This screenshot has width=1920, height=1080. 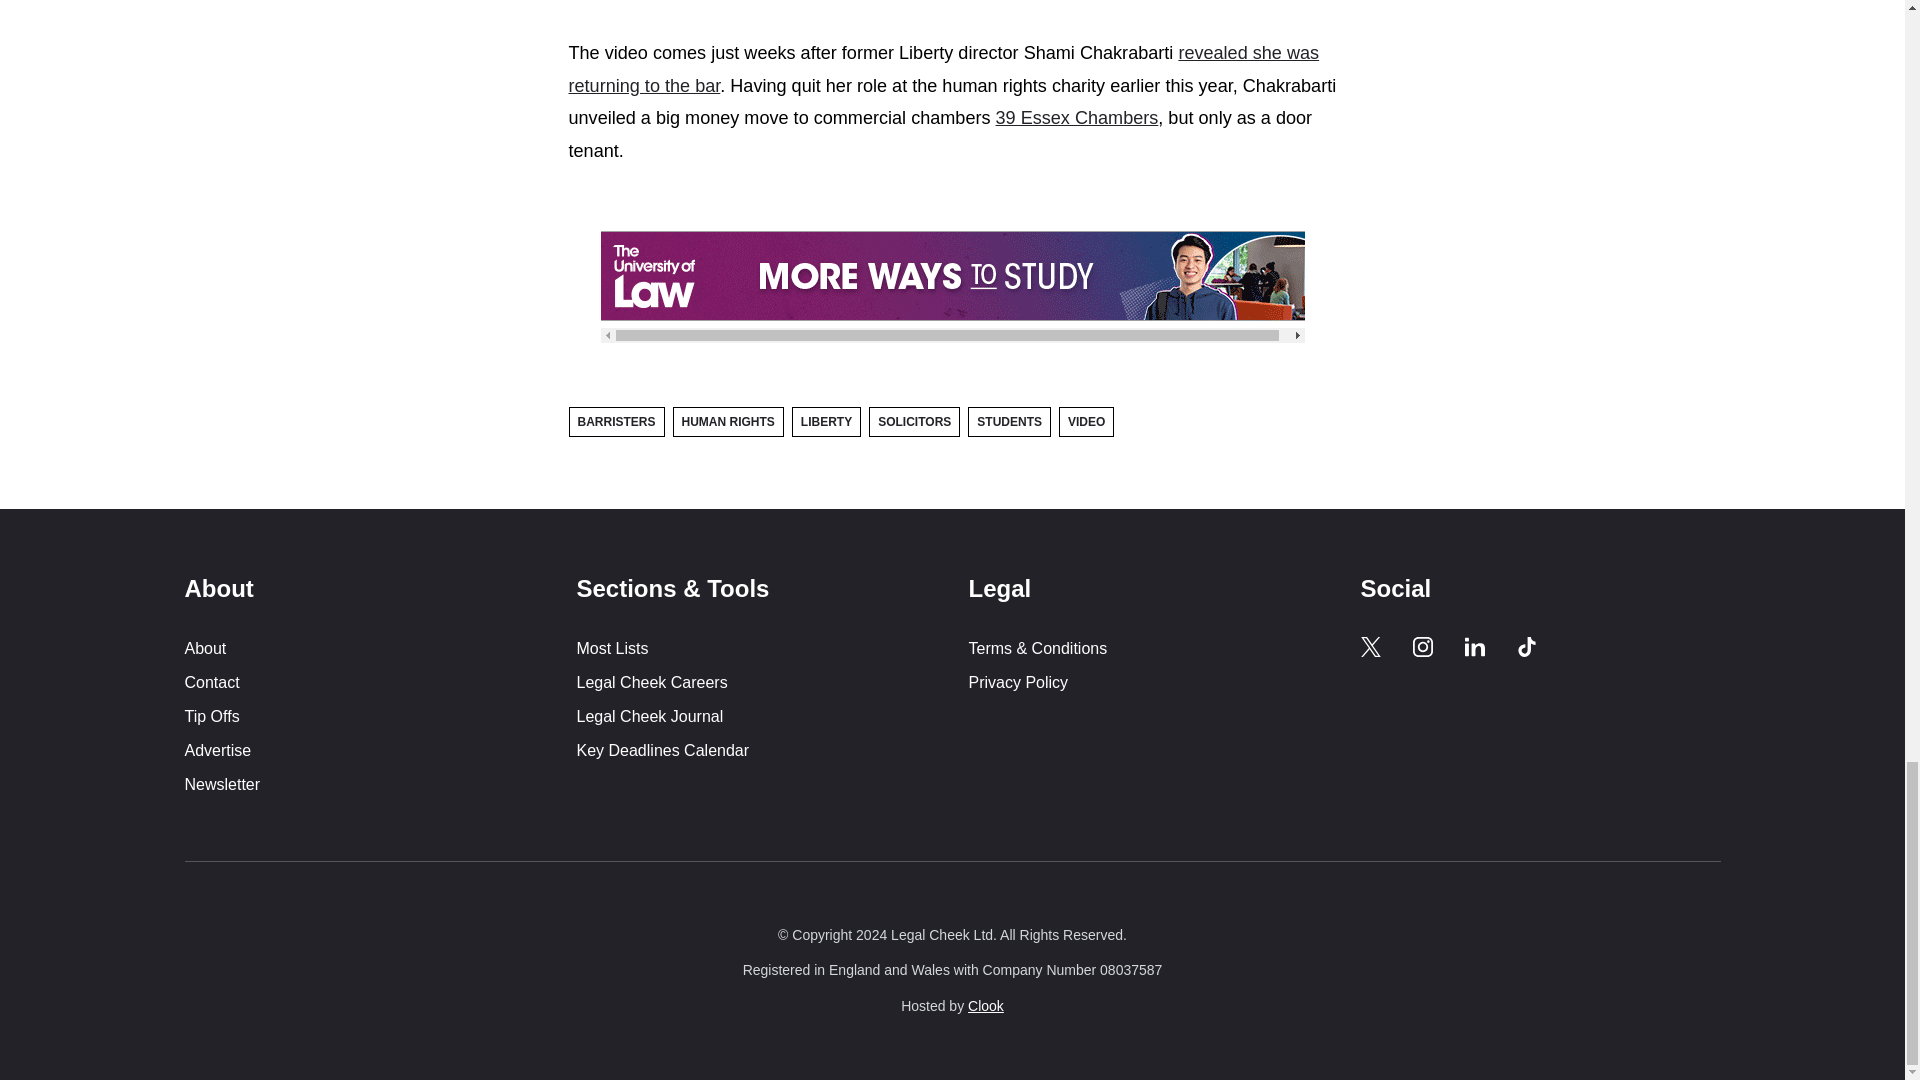 I want to click on Legal Cheek Tik Tok, so click(x=1526, y=646).